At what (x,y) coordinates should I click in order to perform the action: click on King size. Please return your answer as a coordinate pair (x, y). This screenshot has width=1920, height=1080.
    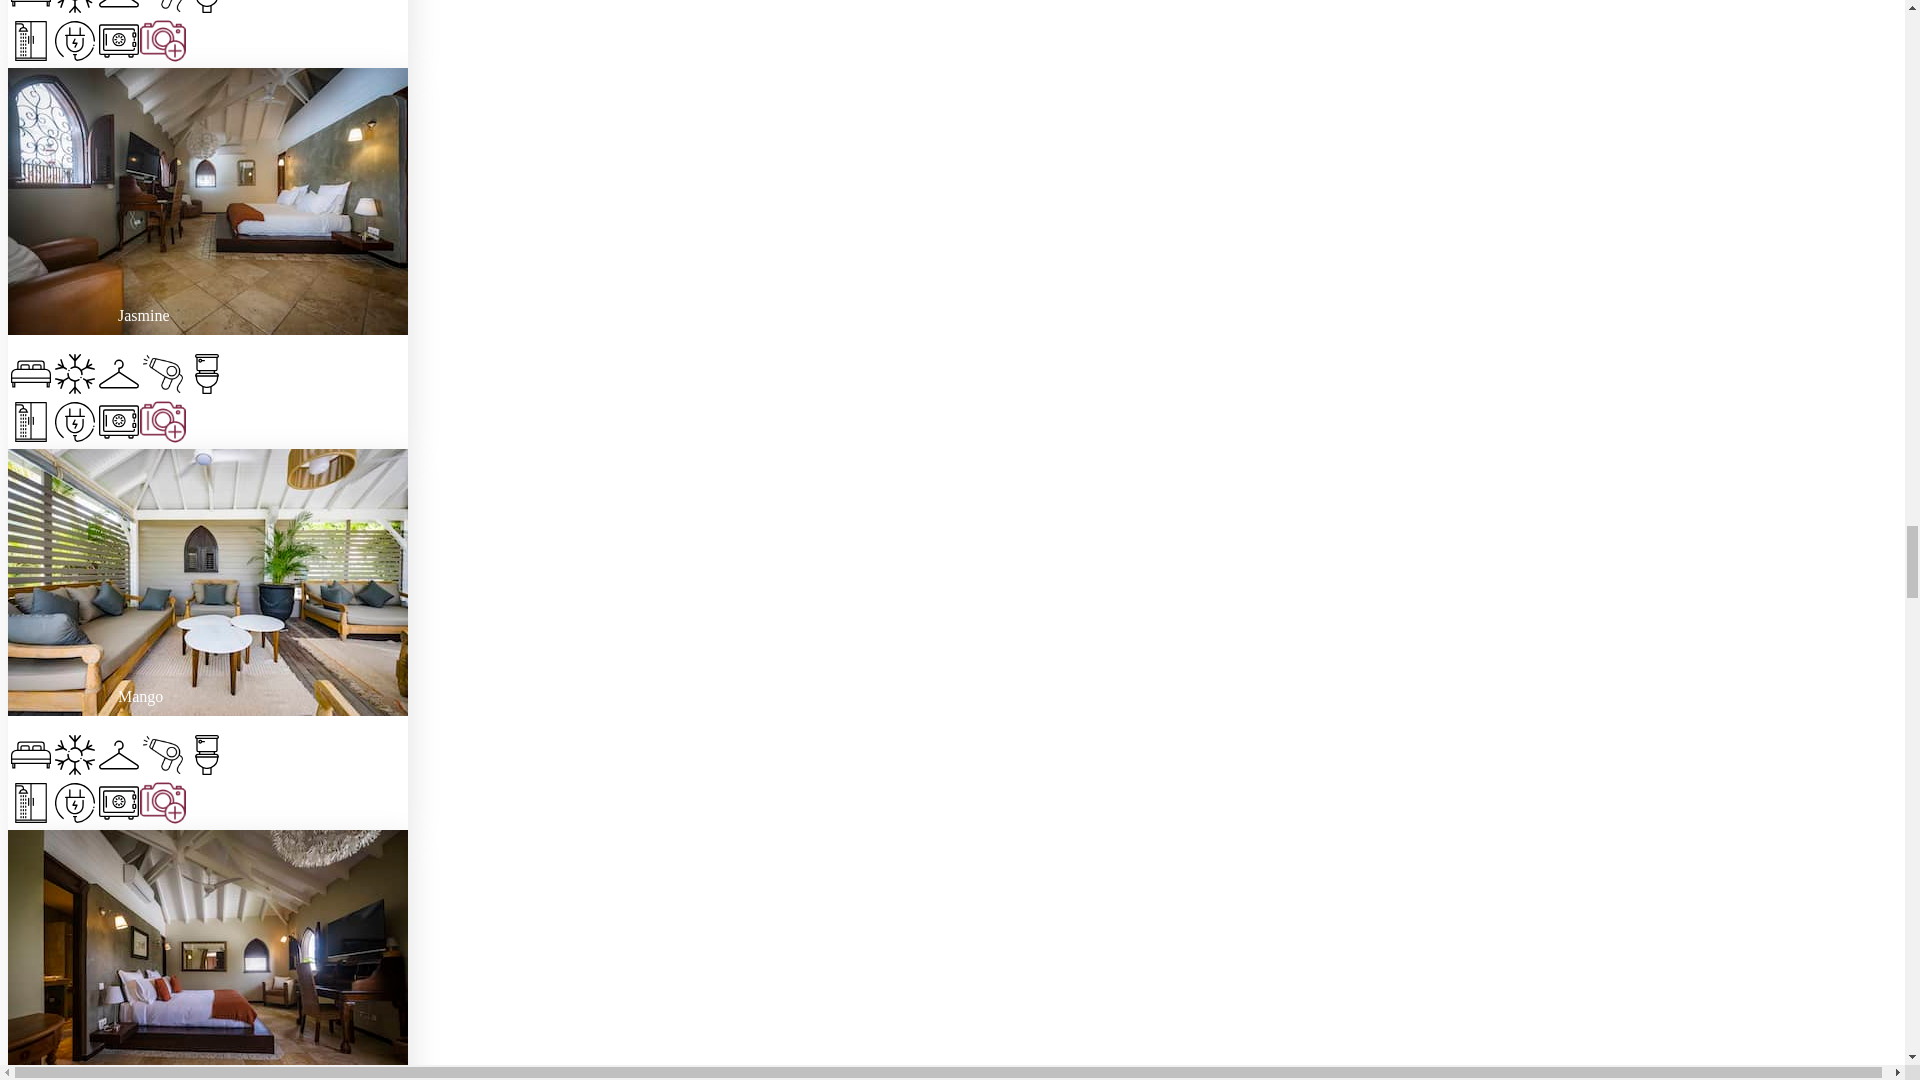
    Looking at the image, I should click on (30, 9).